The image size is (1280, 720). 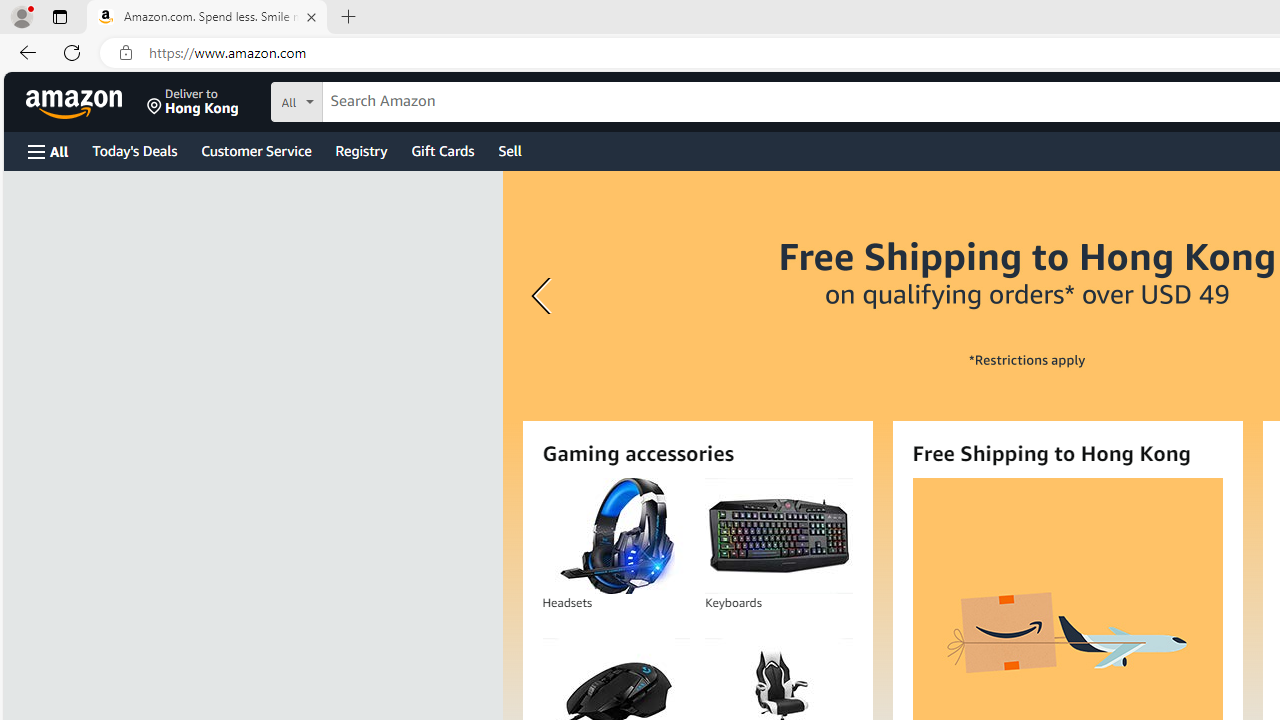 I want to click on Views and More Actions..., so click(x=279, y=52).